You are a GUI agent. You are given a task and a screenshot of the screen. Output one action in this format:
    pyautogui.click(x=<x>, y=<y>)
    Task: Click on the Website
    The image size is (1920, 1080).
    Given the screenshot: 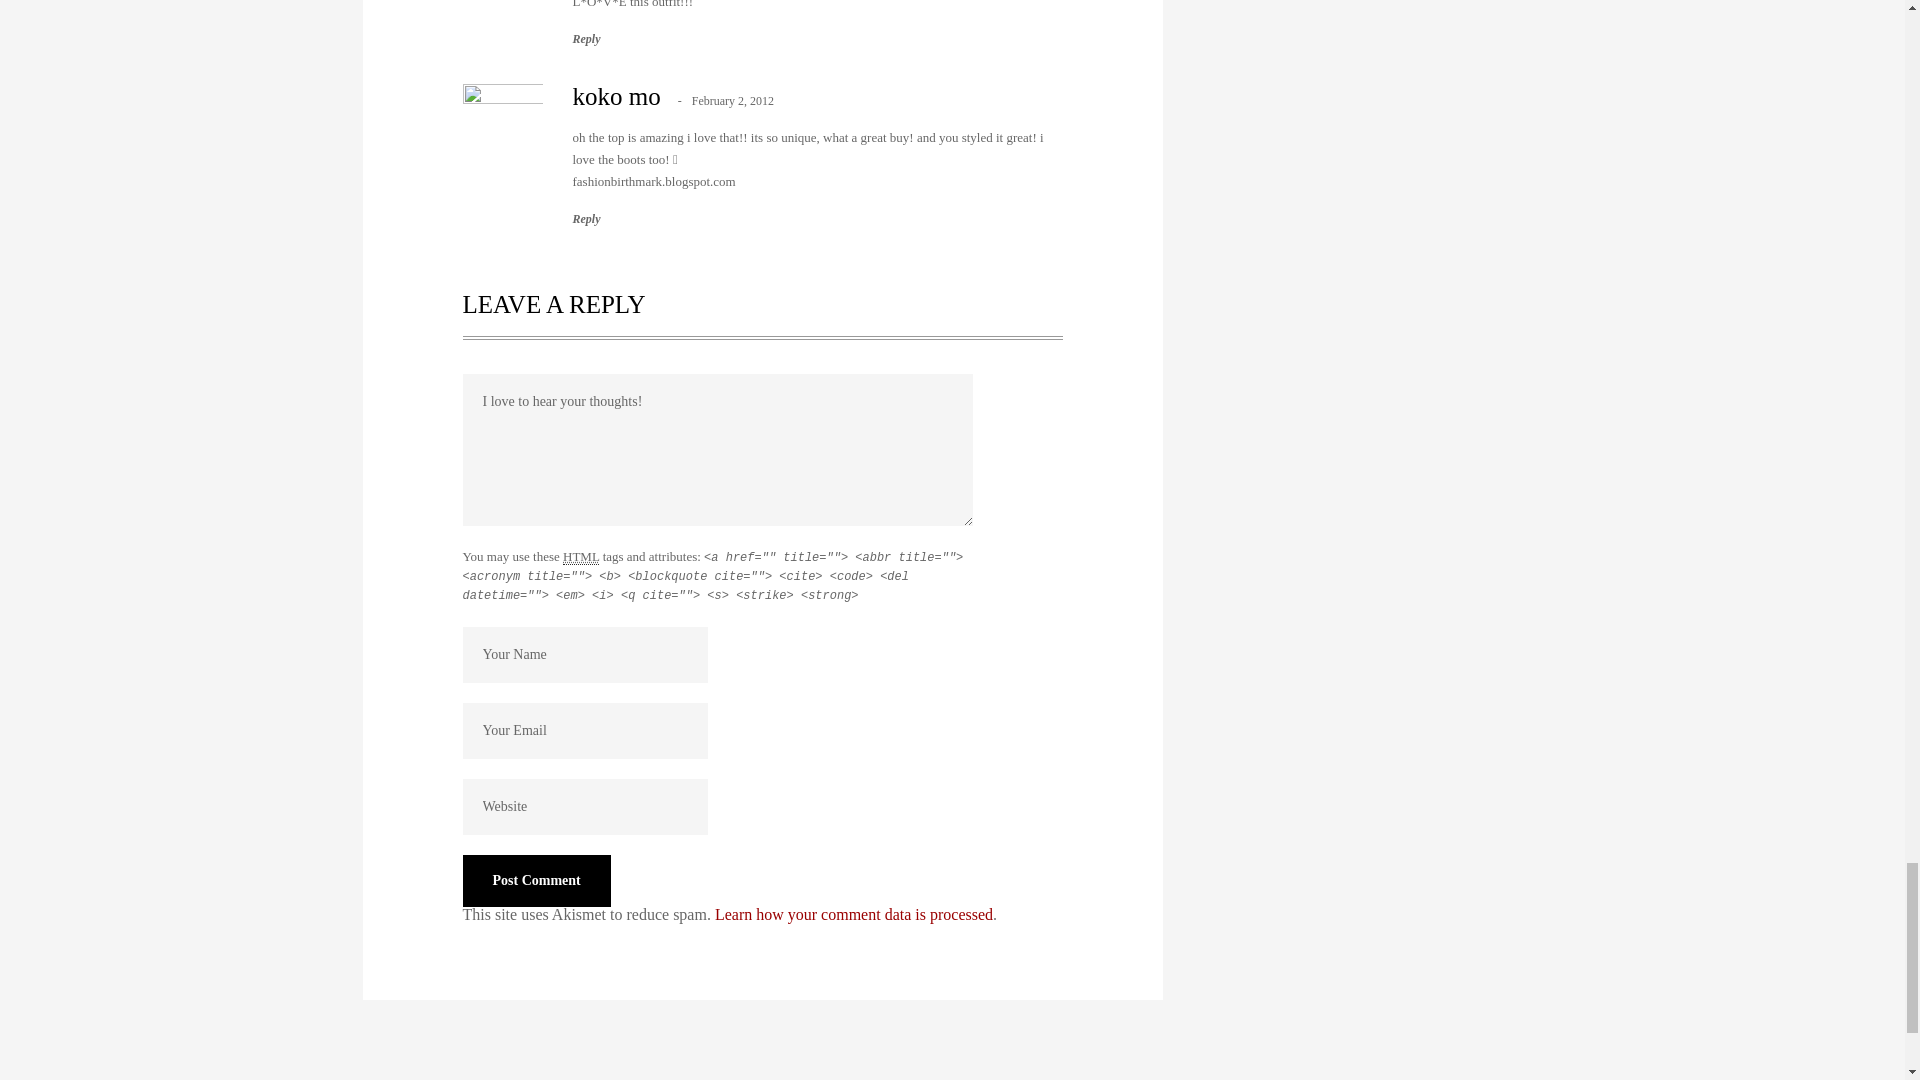 What is the action you would take?
    pyautogui.click(x=584, y=806)
    